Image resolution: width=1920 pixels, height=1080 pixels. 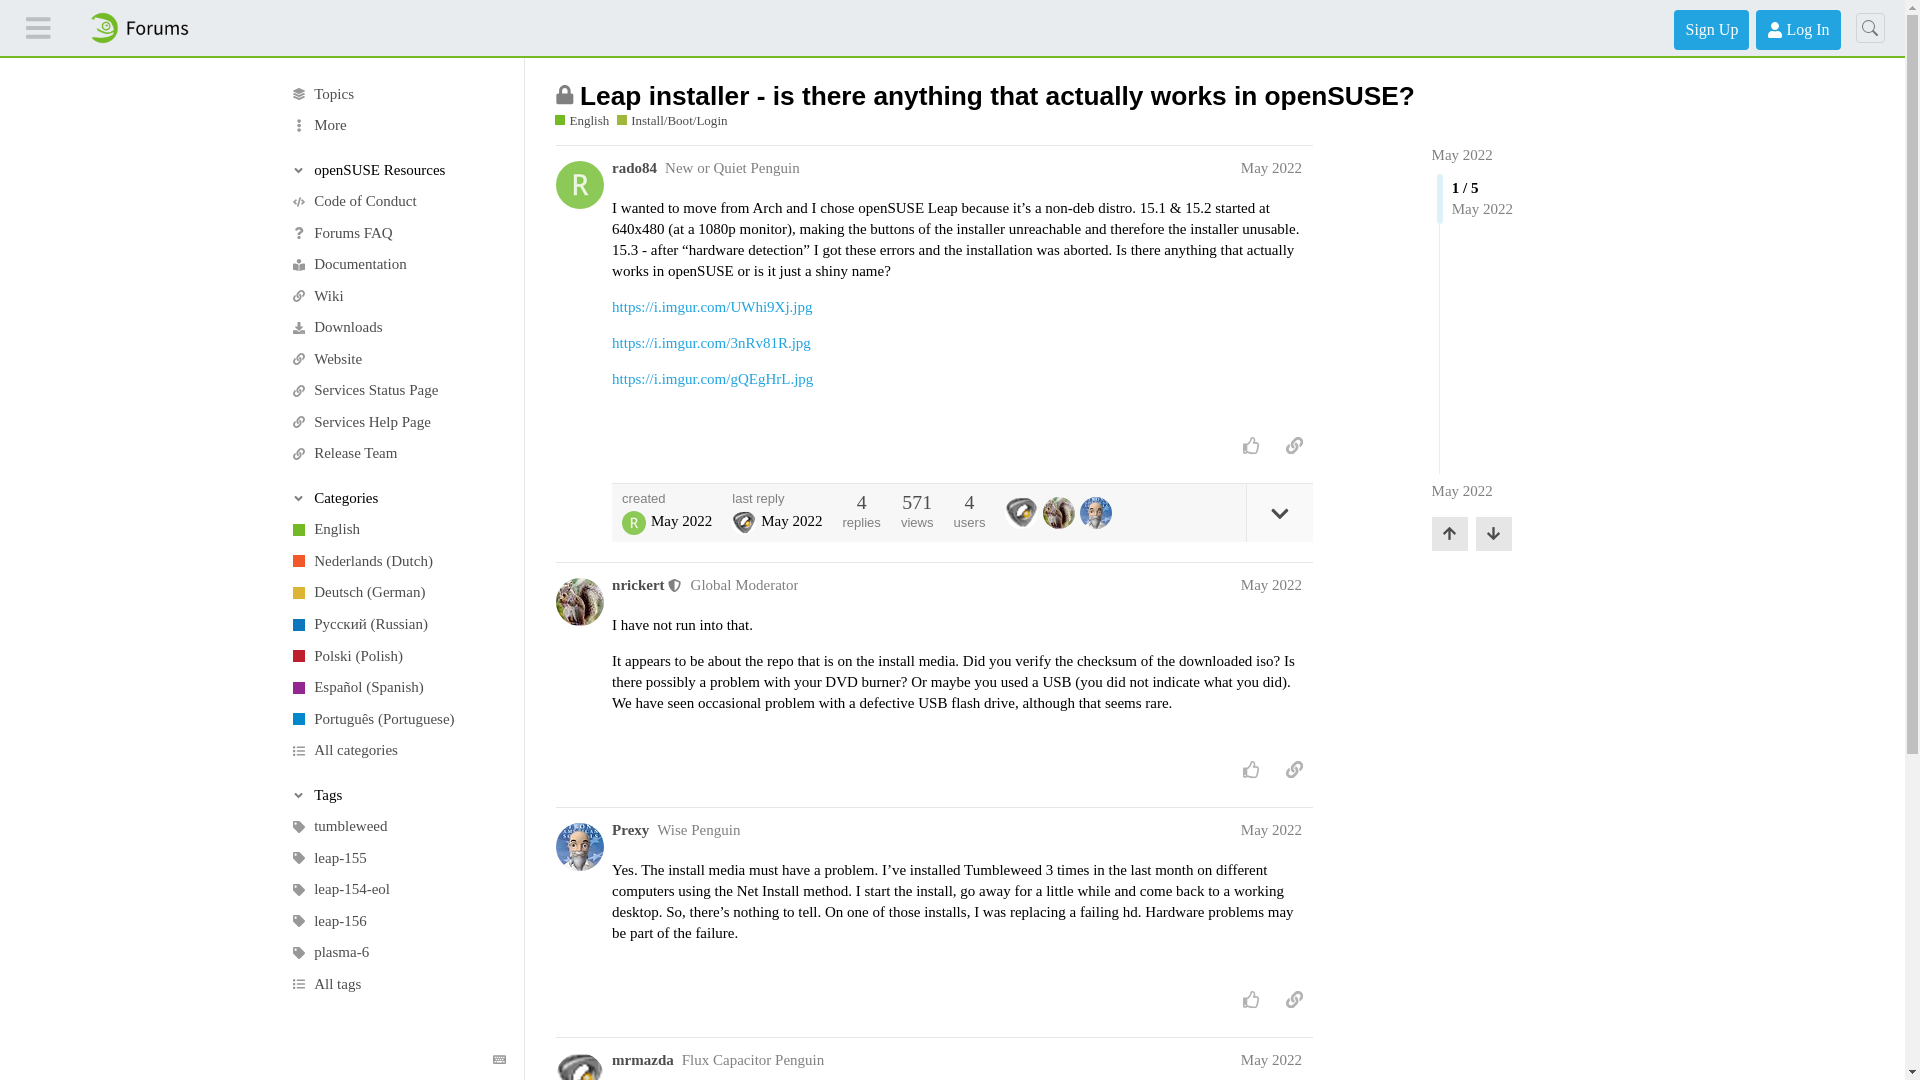 I want to click on All topics, so click(x=397, y=94).